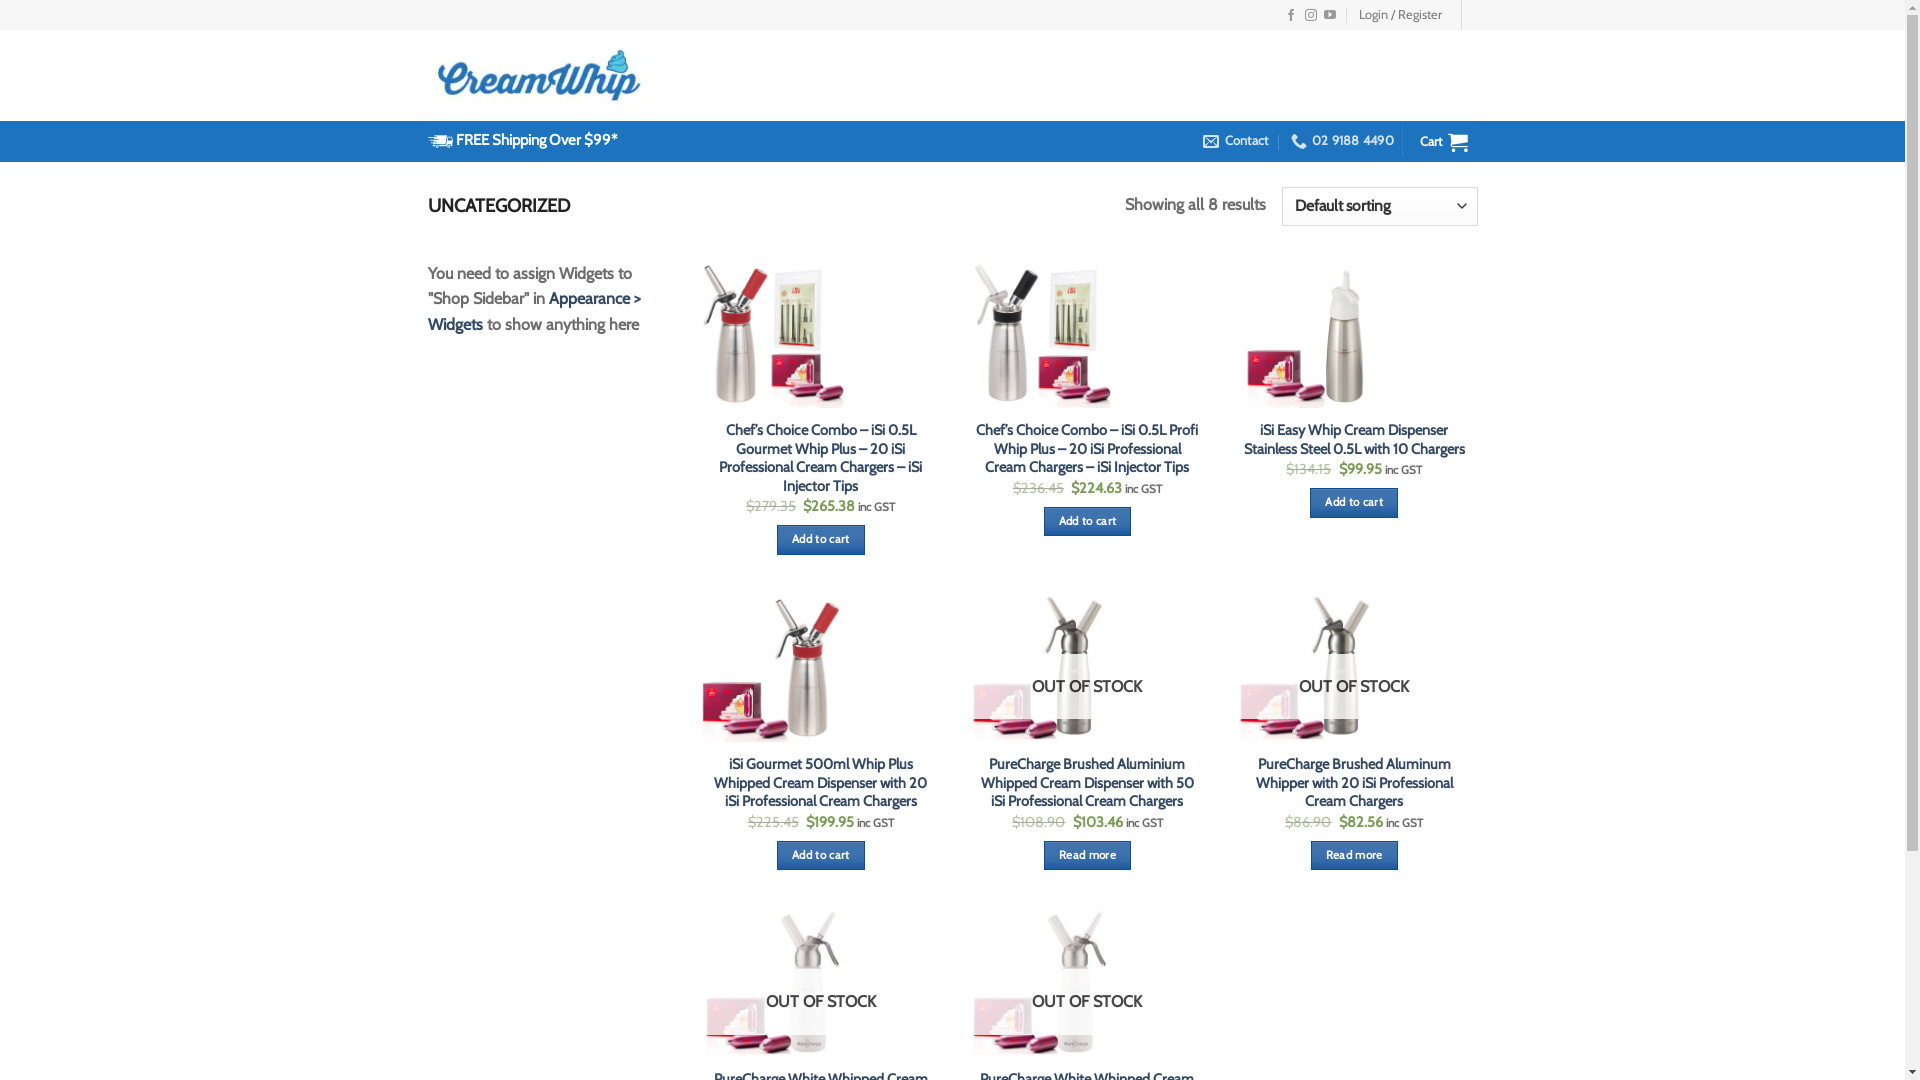  What do you see at coordinates (1354, 856) in the screenshot?
I see `Read more` at bounding box center [1354, 856].